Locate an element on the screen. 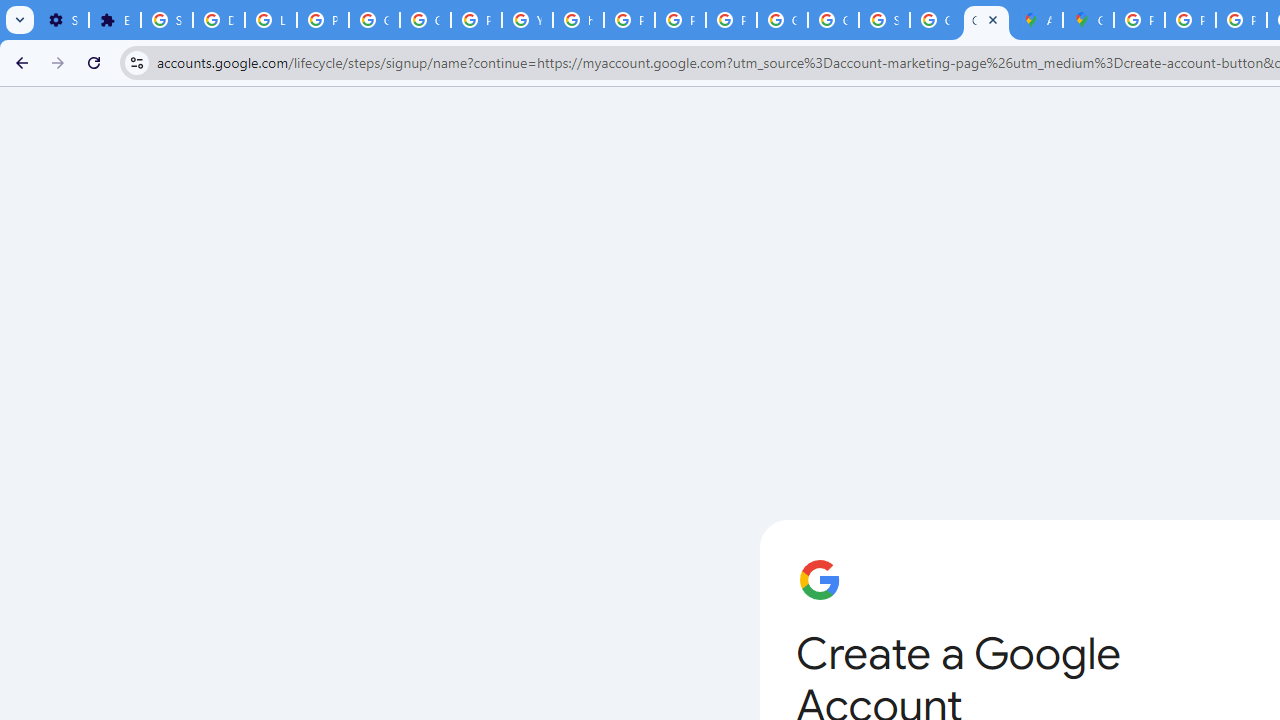 The image size is (1280, 720). Forward is located at coordinates (58, 62).